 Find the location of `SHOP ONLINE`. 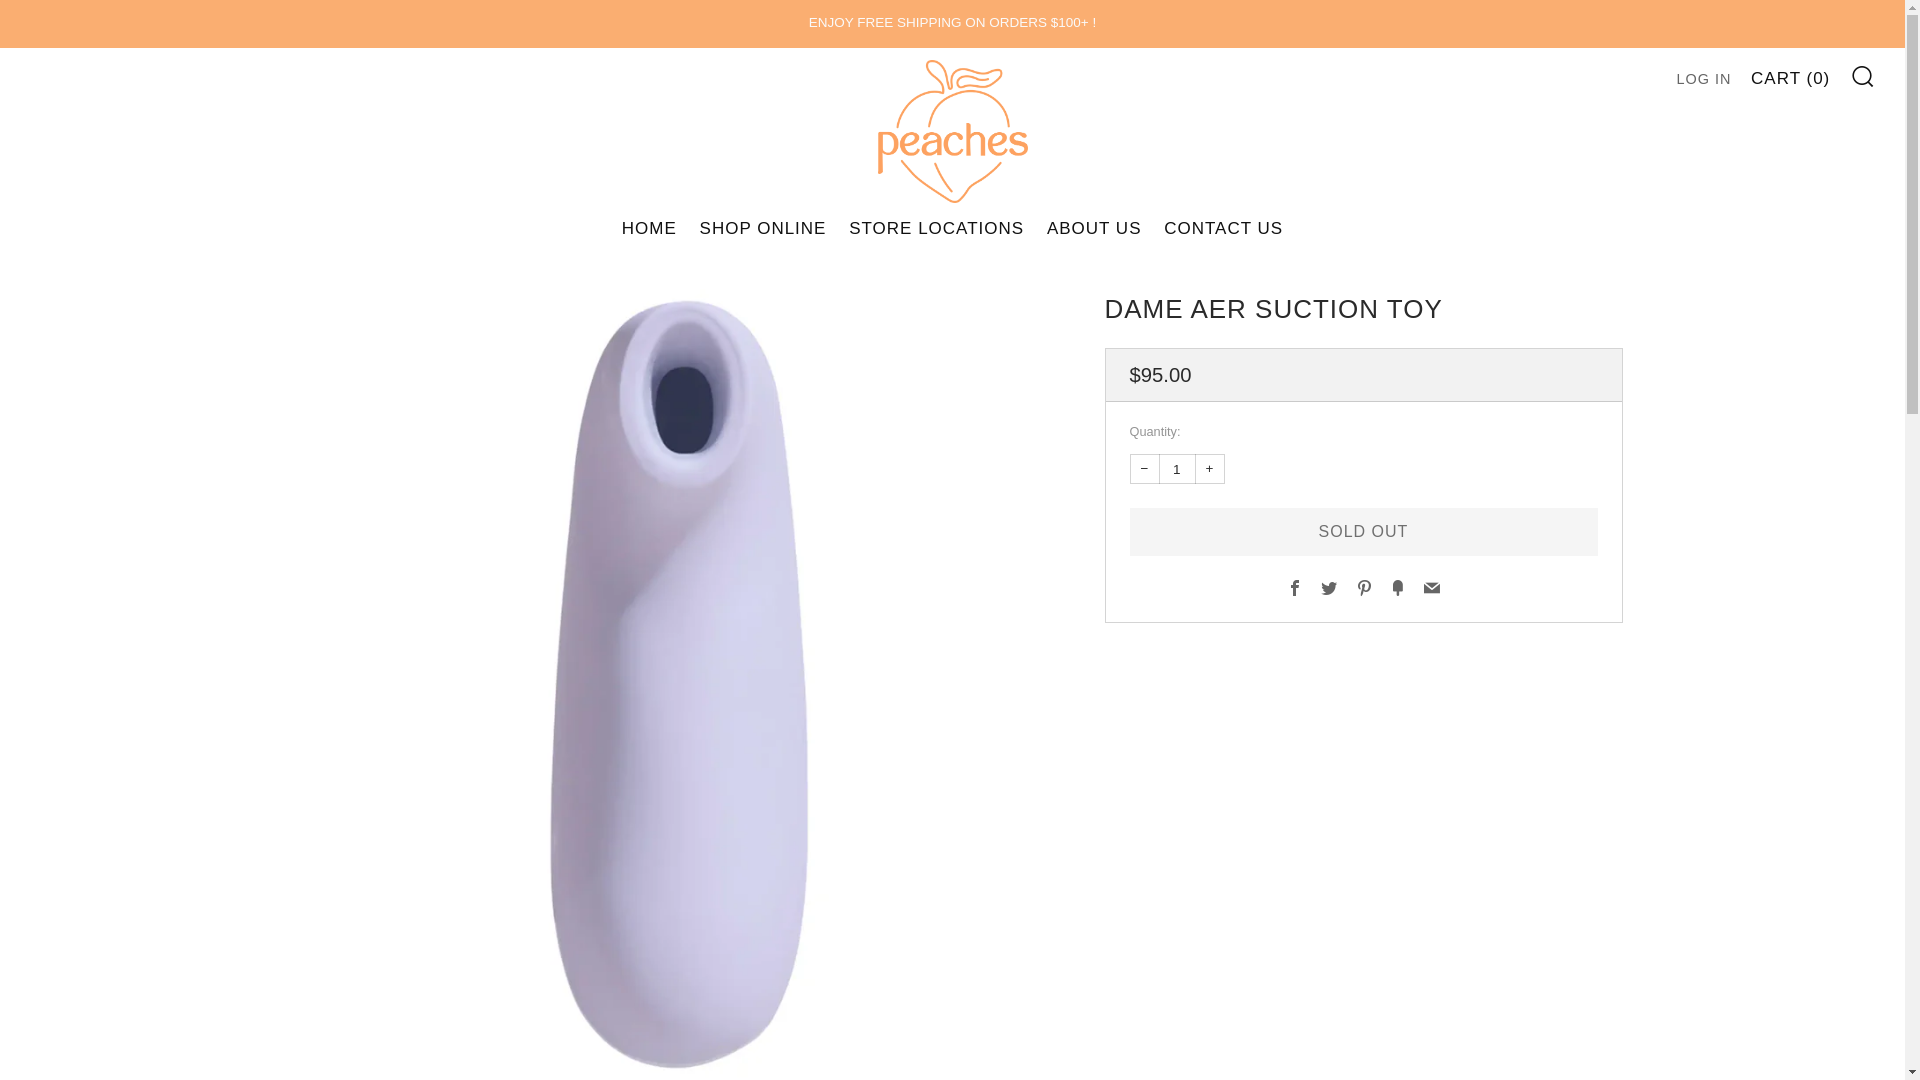

SHOP ONLINE is located at coordinates (764, 228).